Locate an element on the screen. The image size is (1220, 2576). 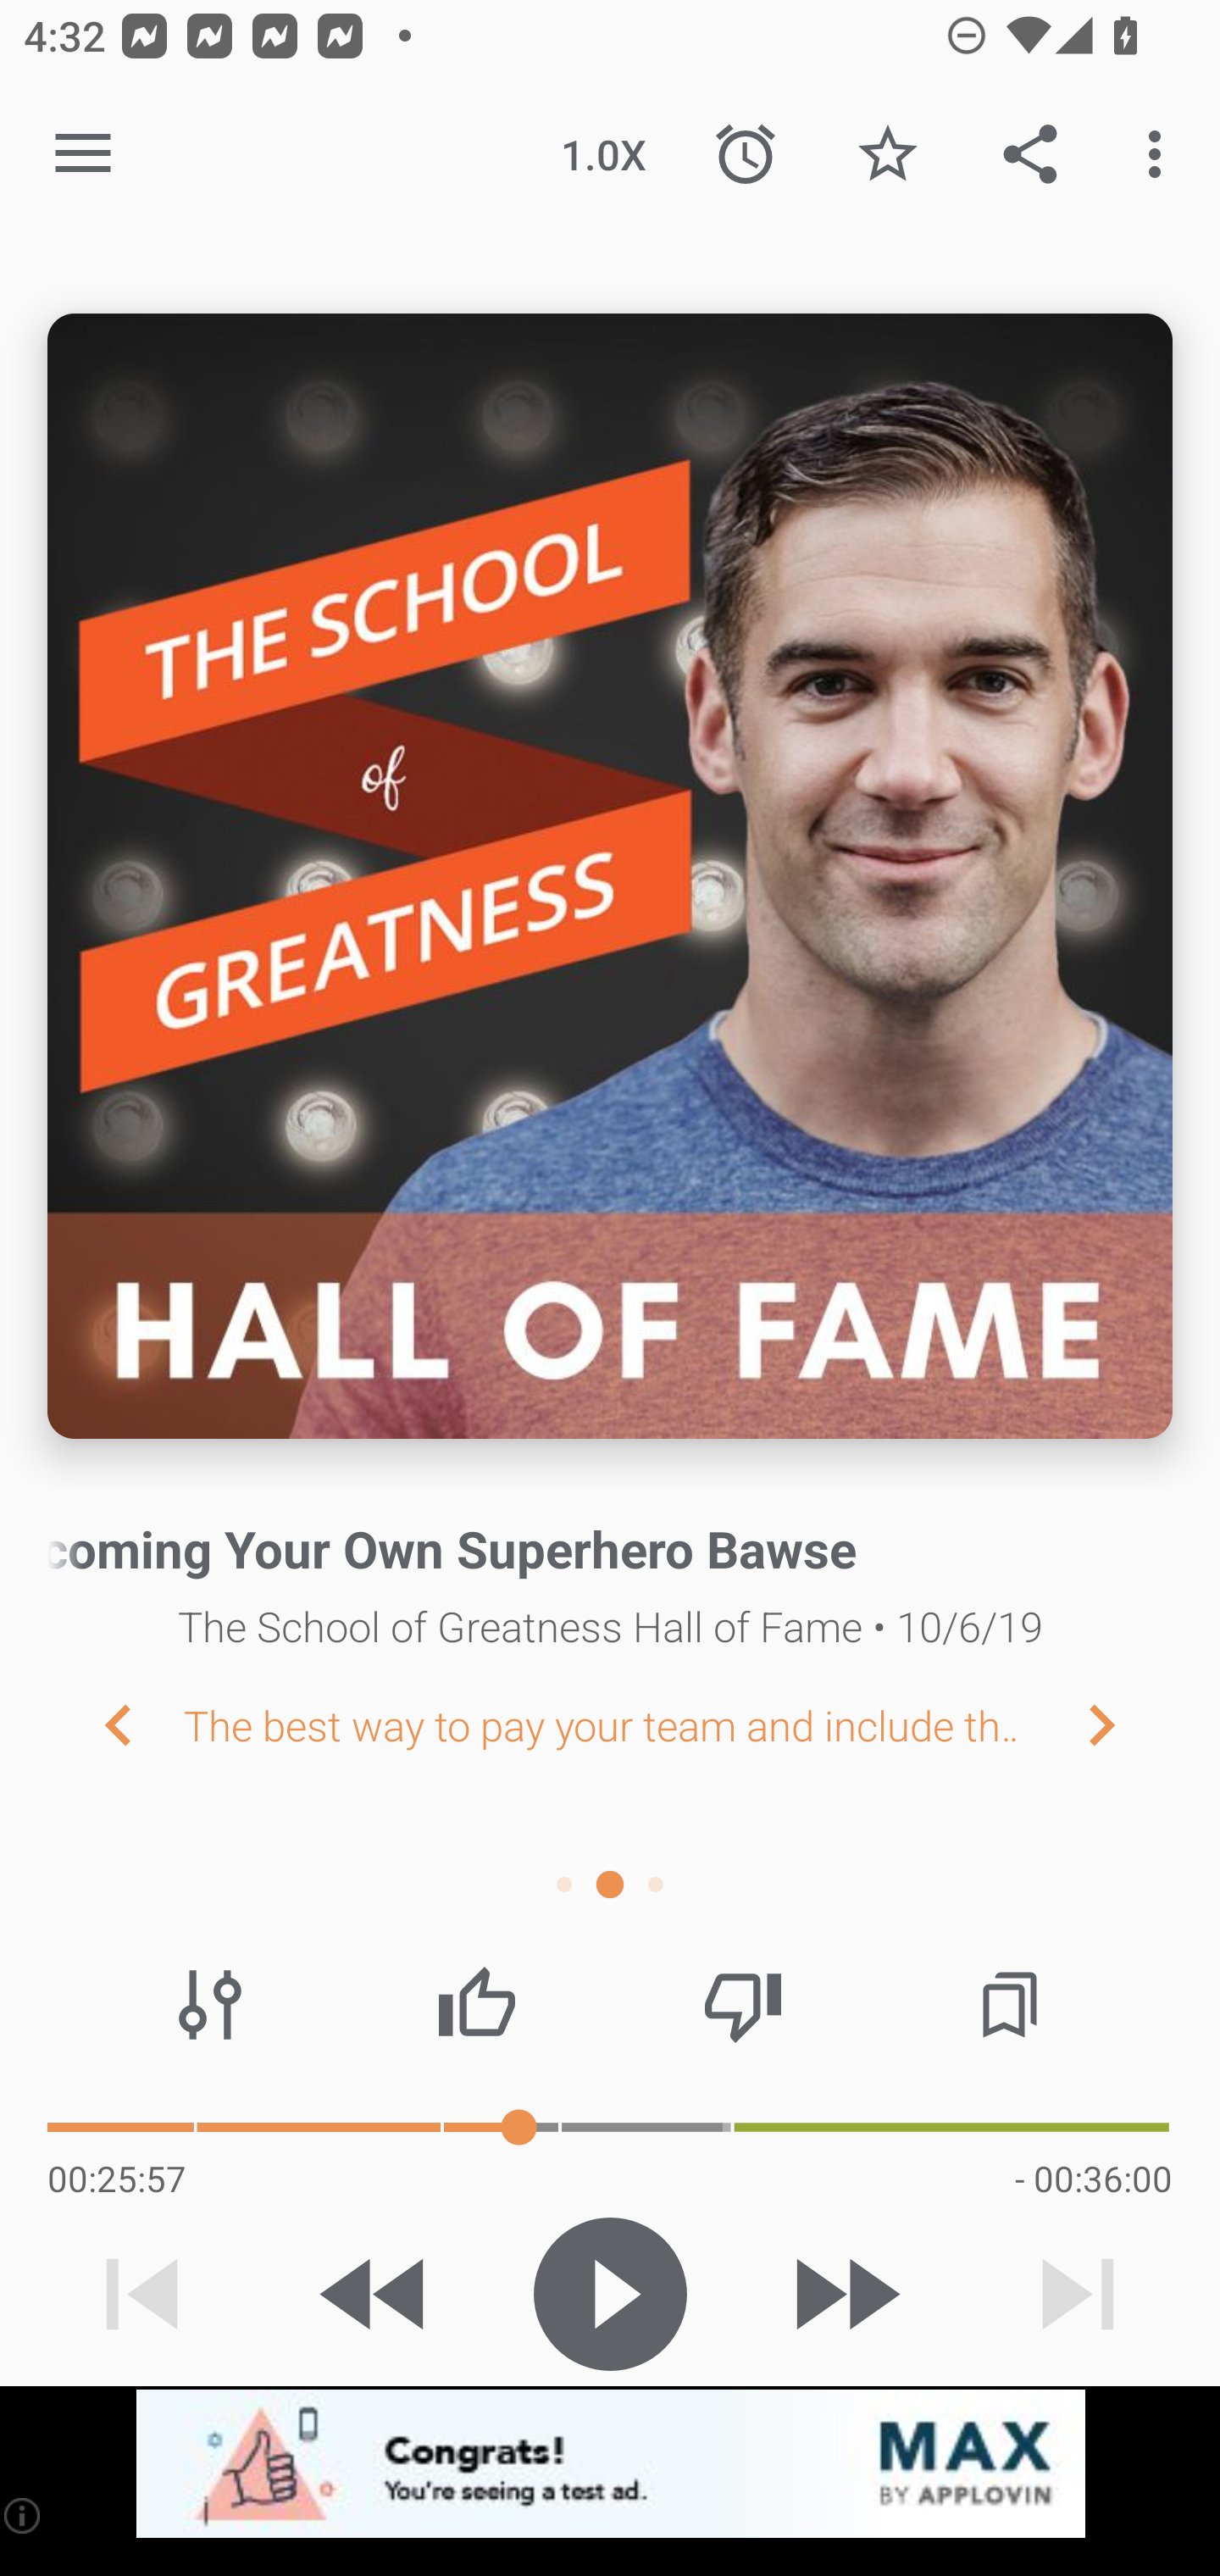
Share is located at coordinates (1030, 154).